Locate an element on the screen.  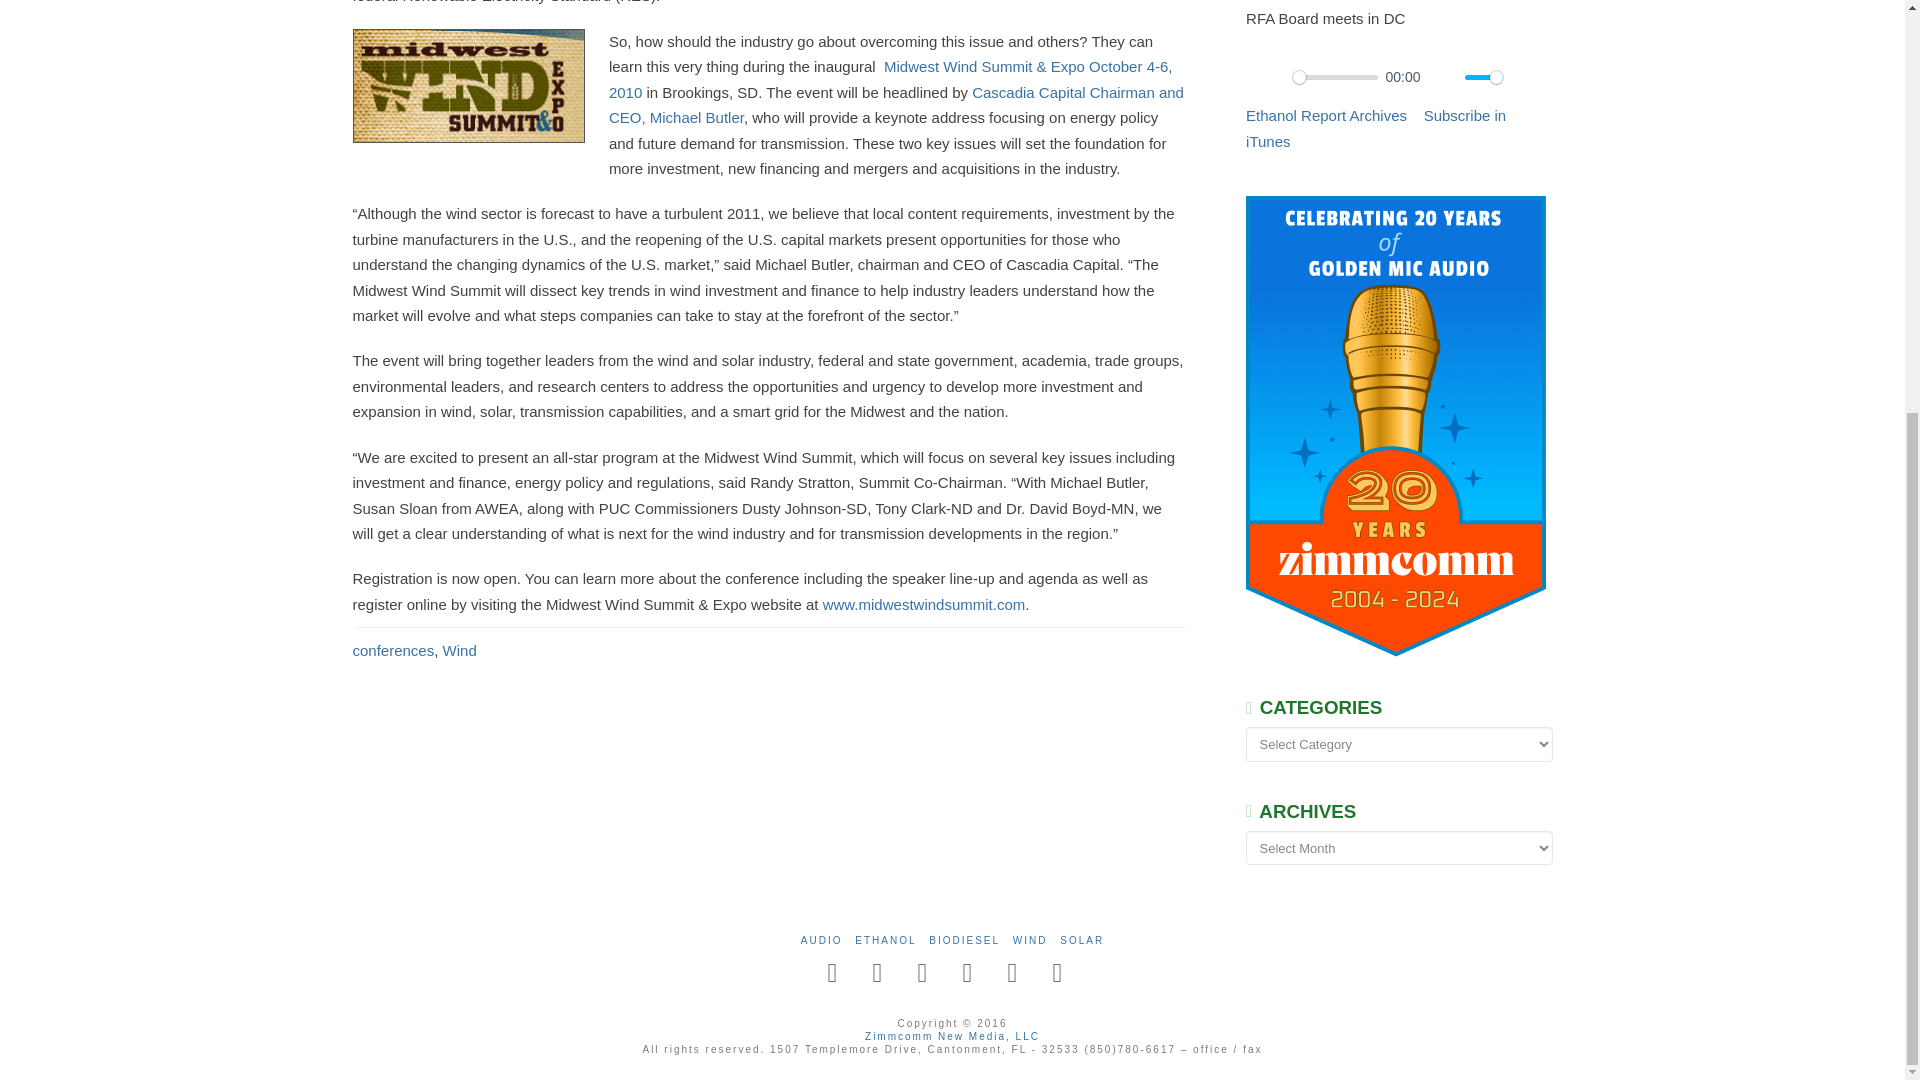
Cascadia Capital Chairman and CEO, Michael Butler is located at coordinates (896, 104).